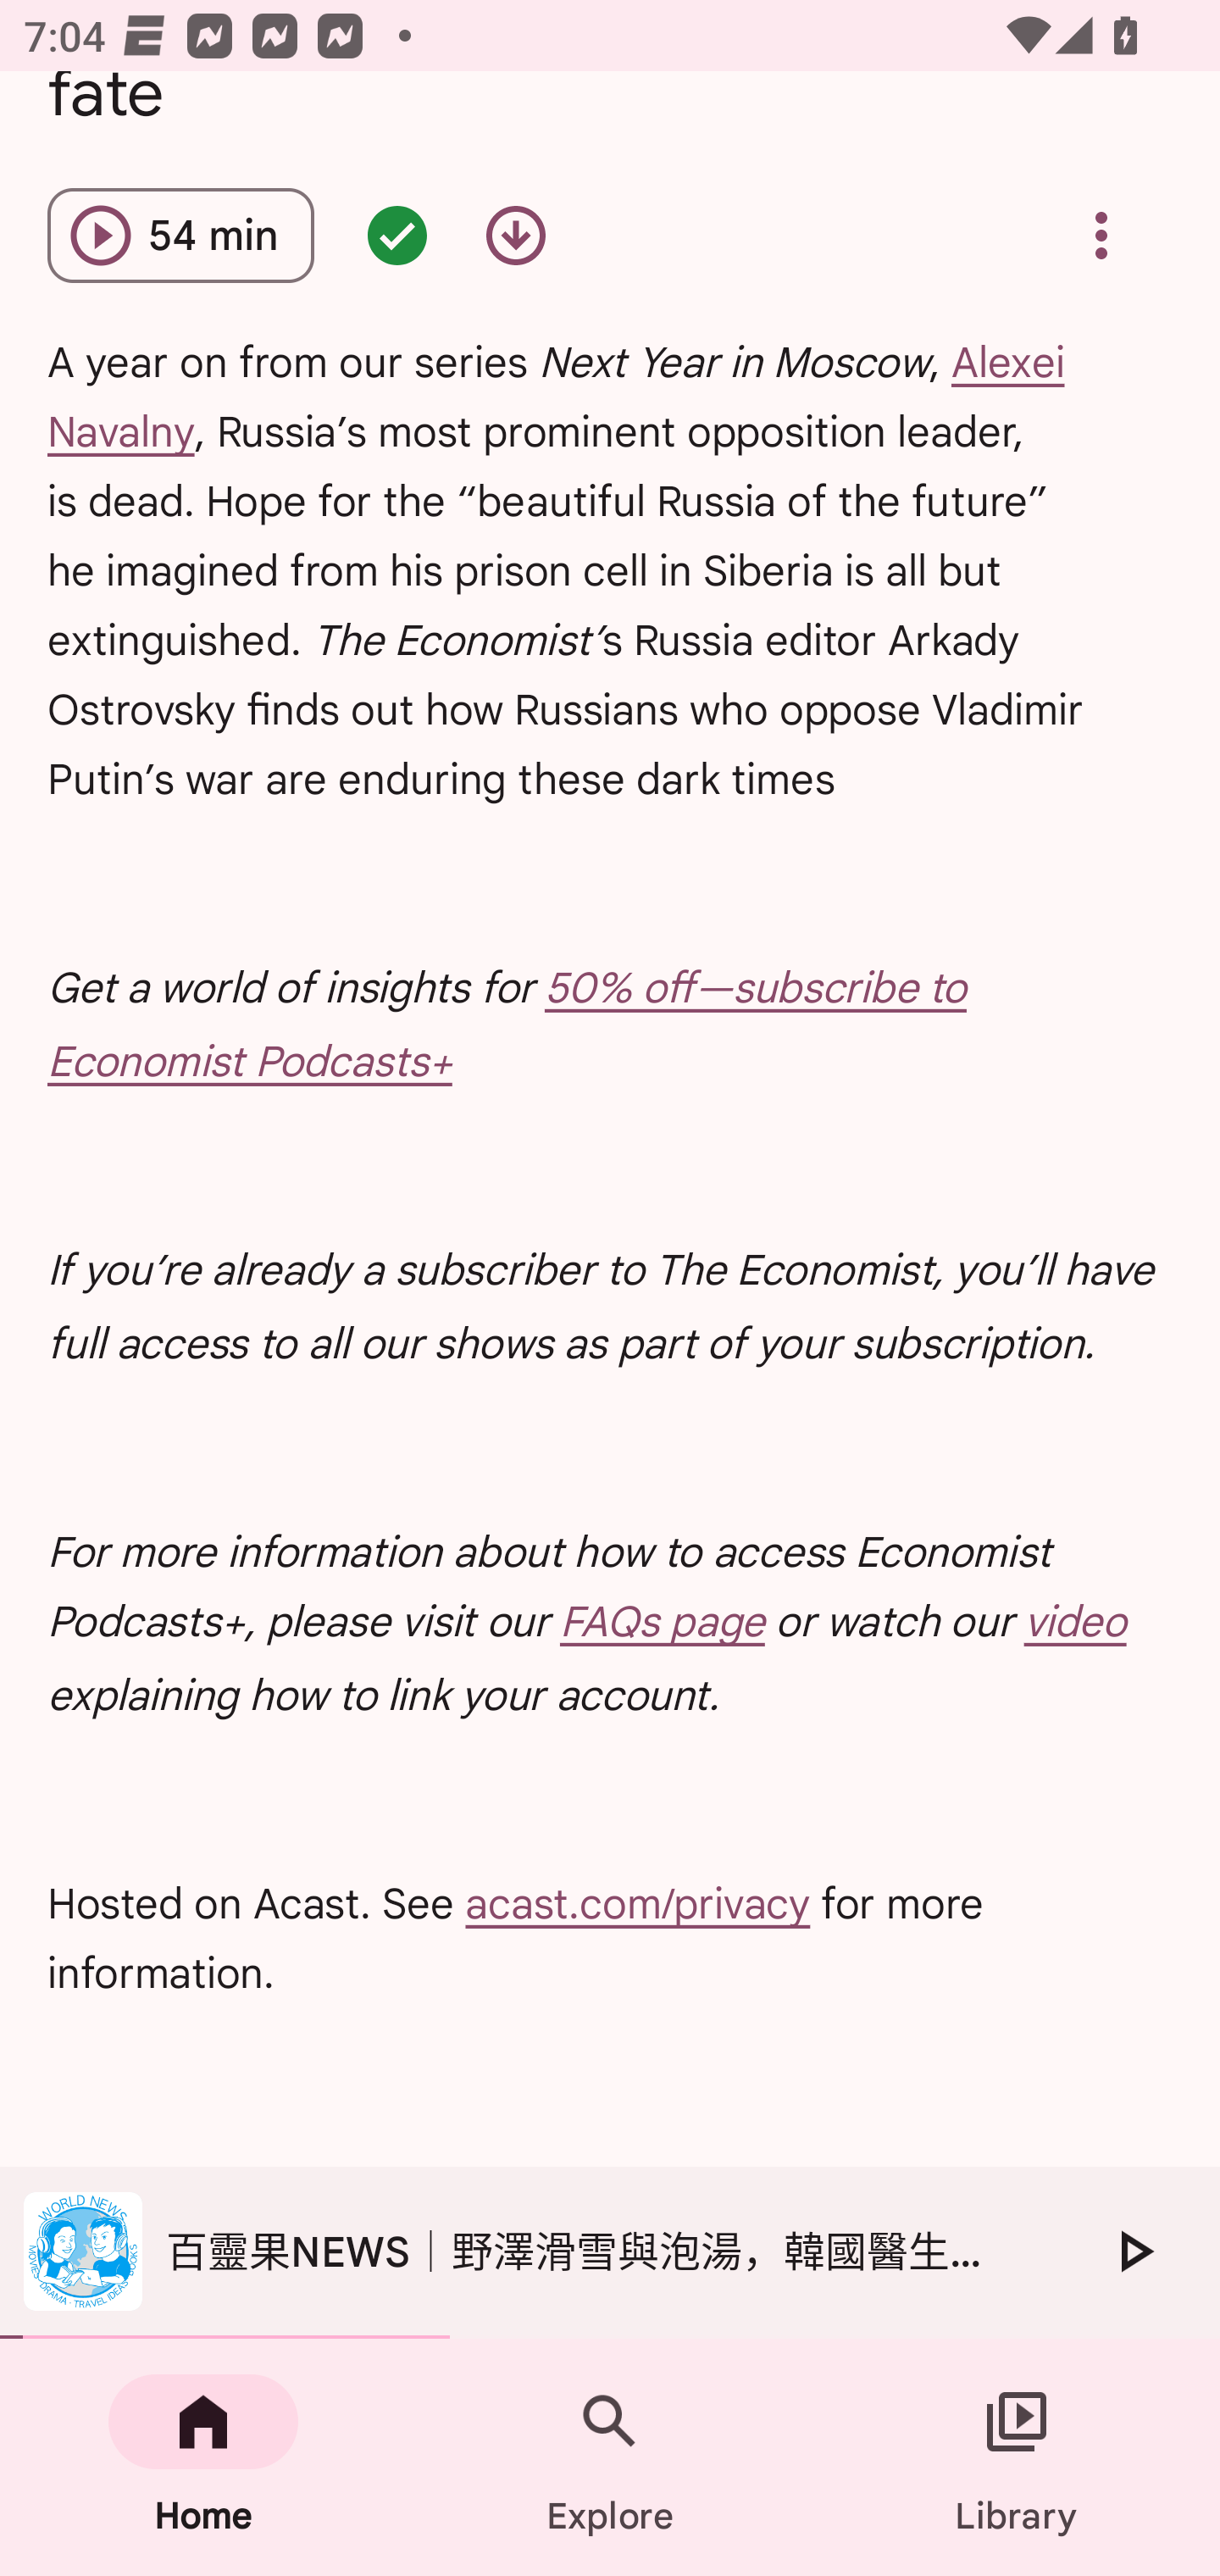  Describe the element at coordinates (1134, 2251) in the screenshot. I see `Play` at that location.